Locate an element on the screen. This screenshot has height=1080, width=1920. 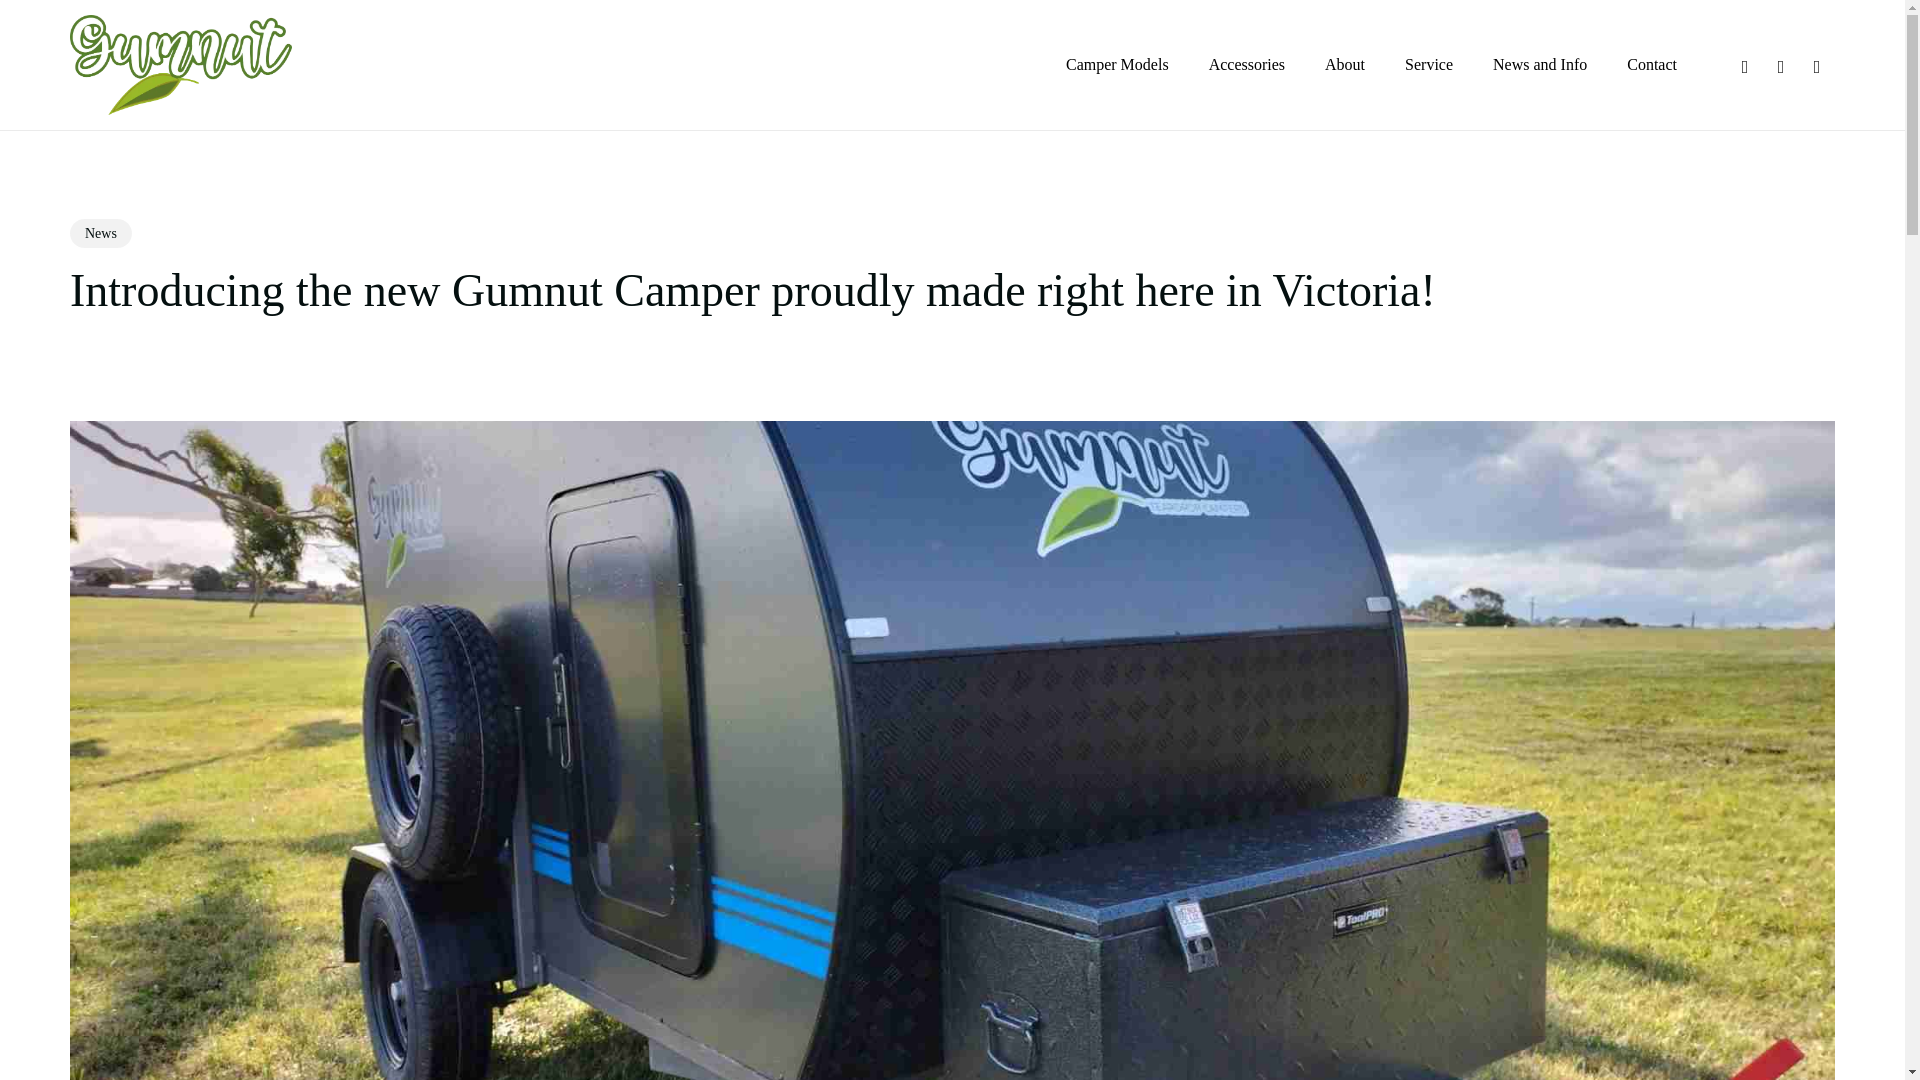
youtube is located at coordinates (1780, 64).